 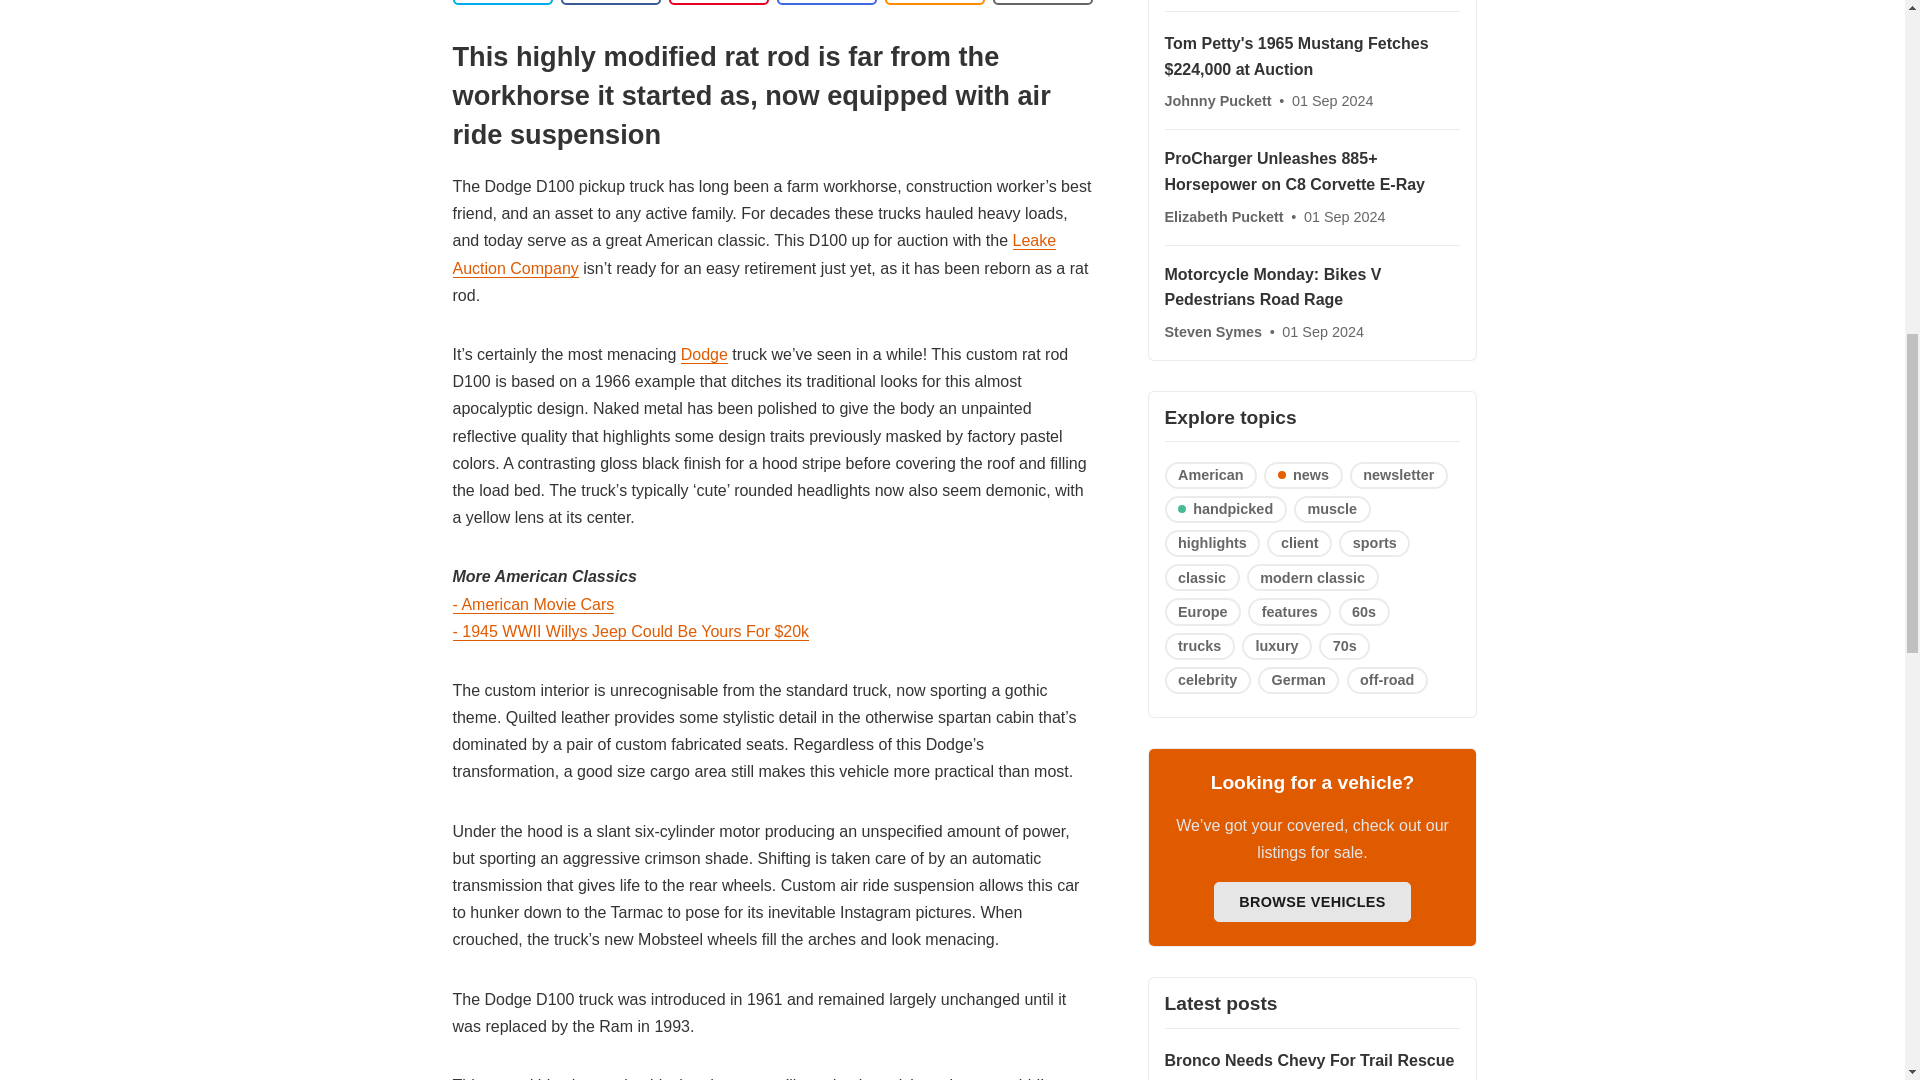 I want to click on American, so click(x=1210, y=476).